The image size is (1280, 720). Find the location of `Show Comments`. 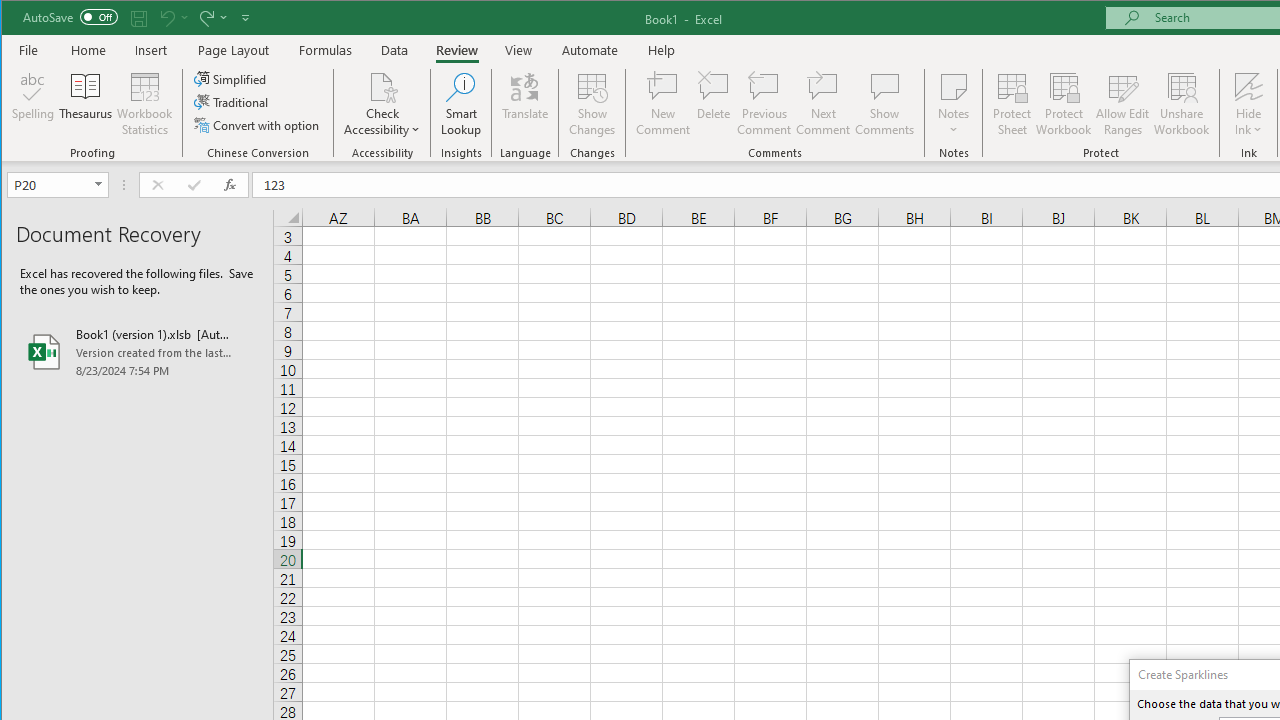

Show Comments is located at coordinates (884, 104).